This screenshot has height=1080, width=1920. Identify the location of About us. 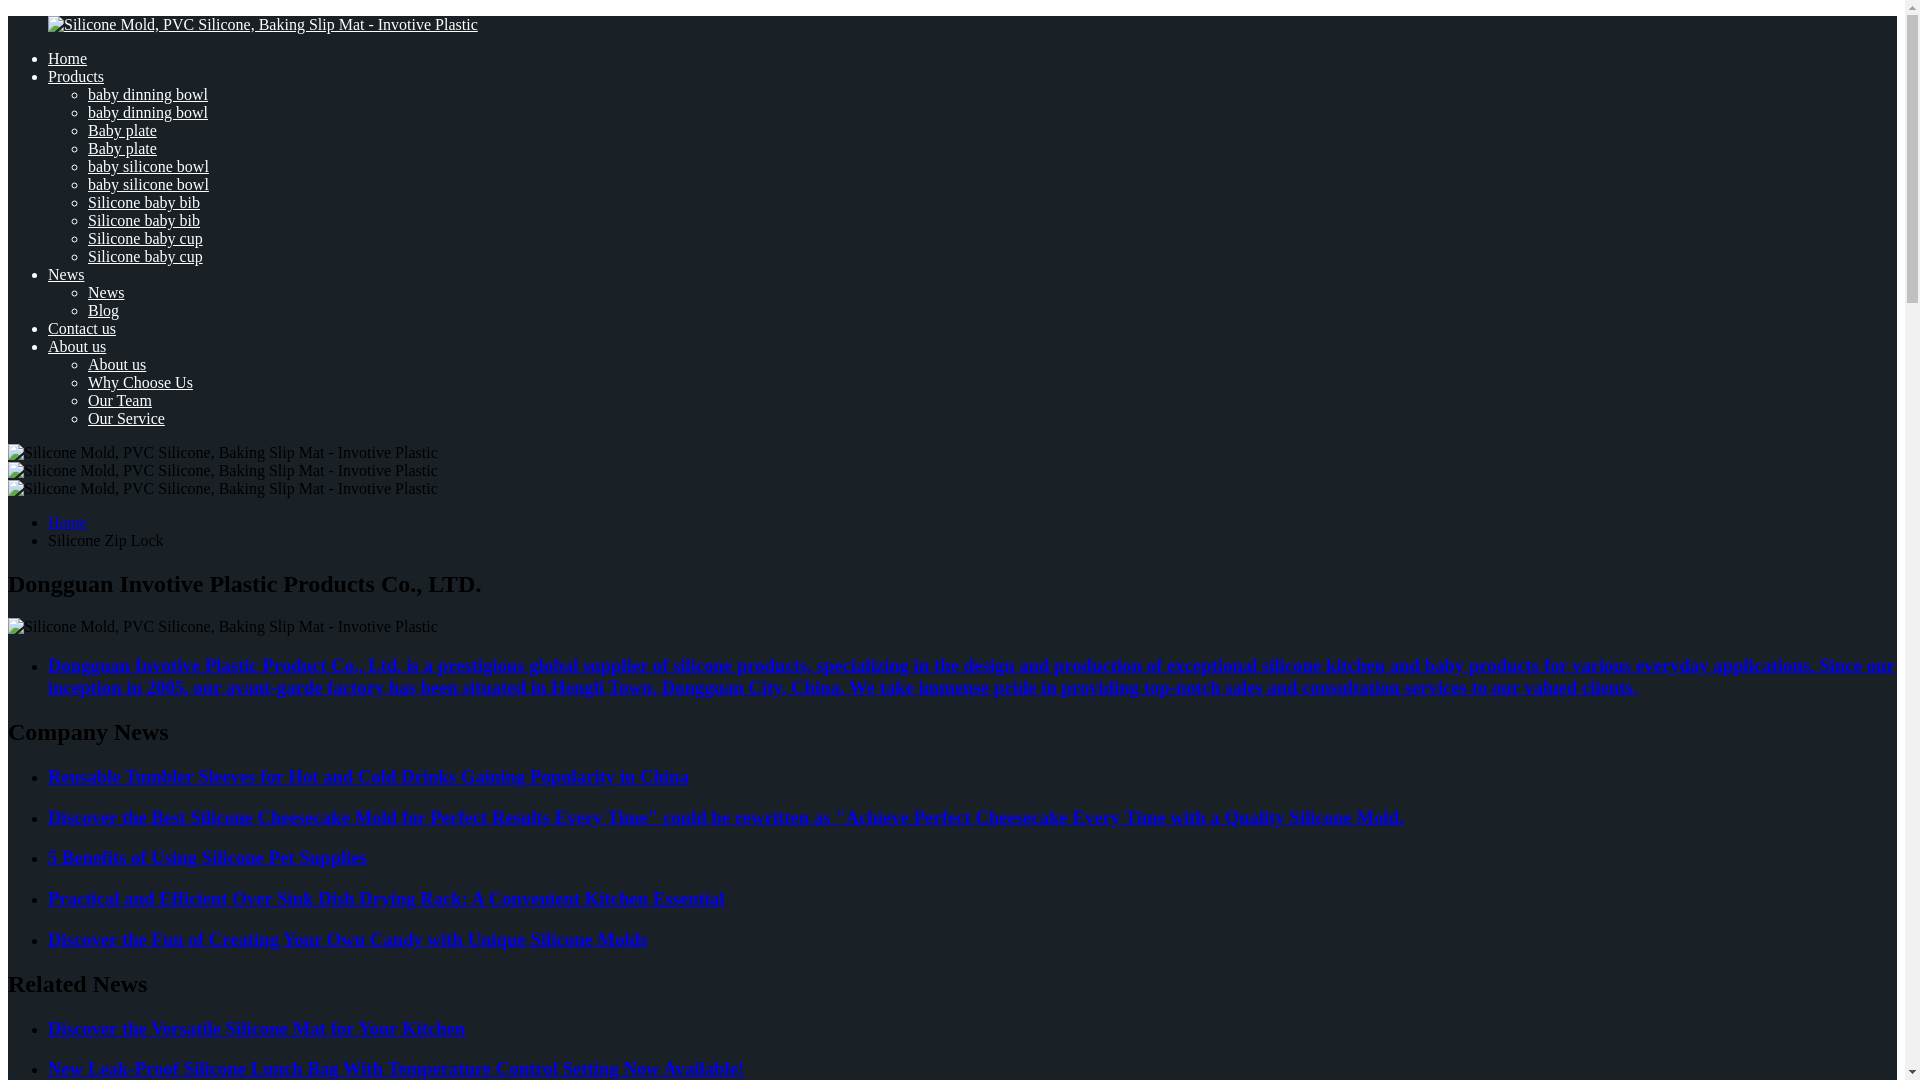
(76, 346).